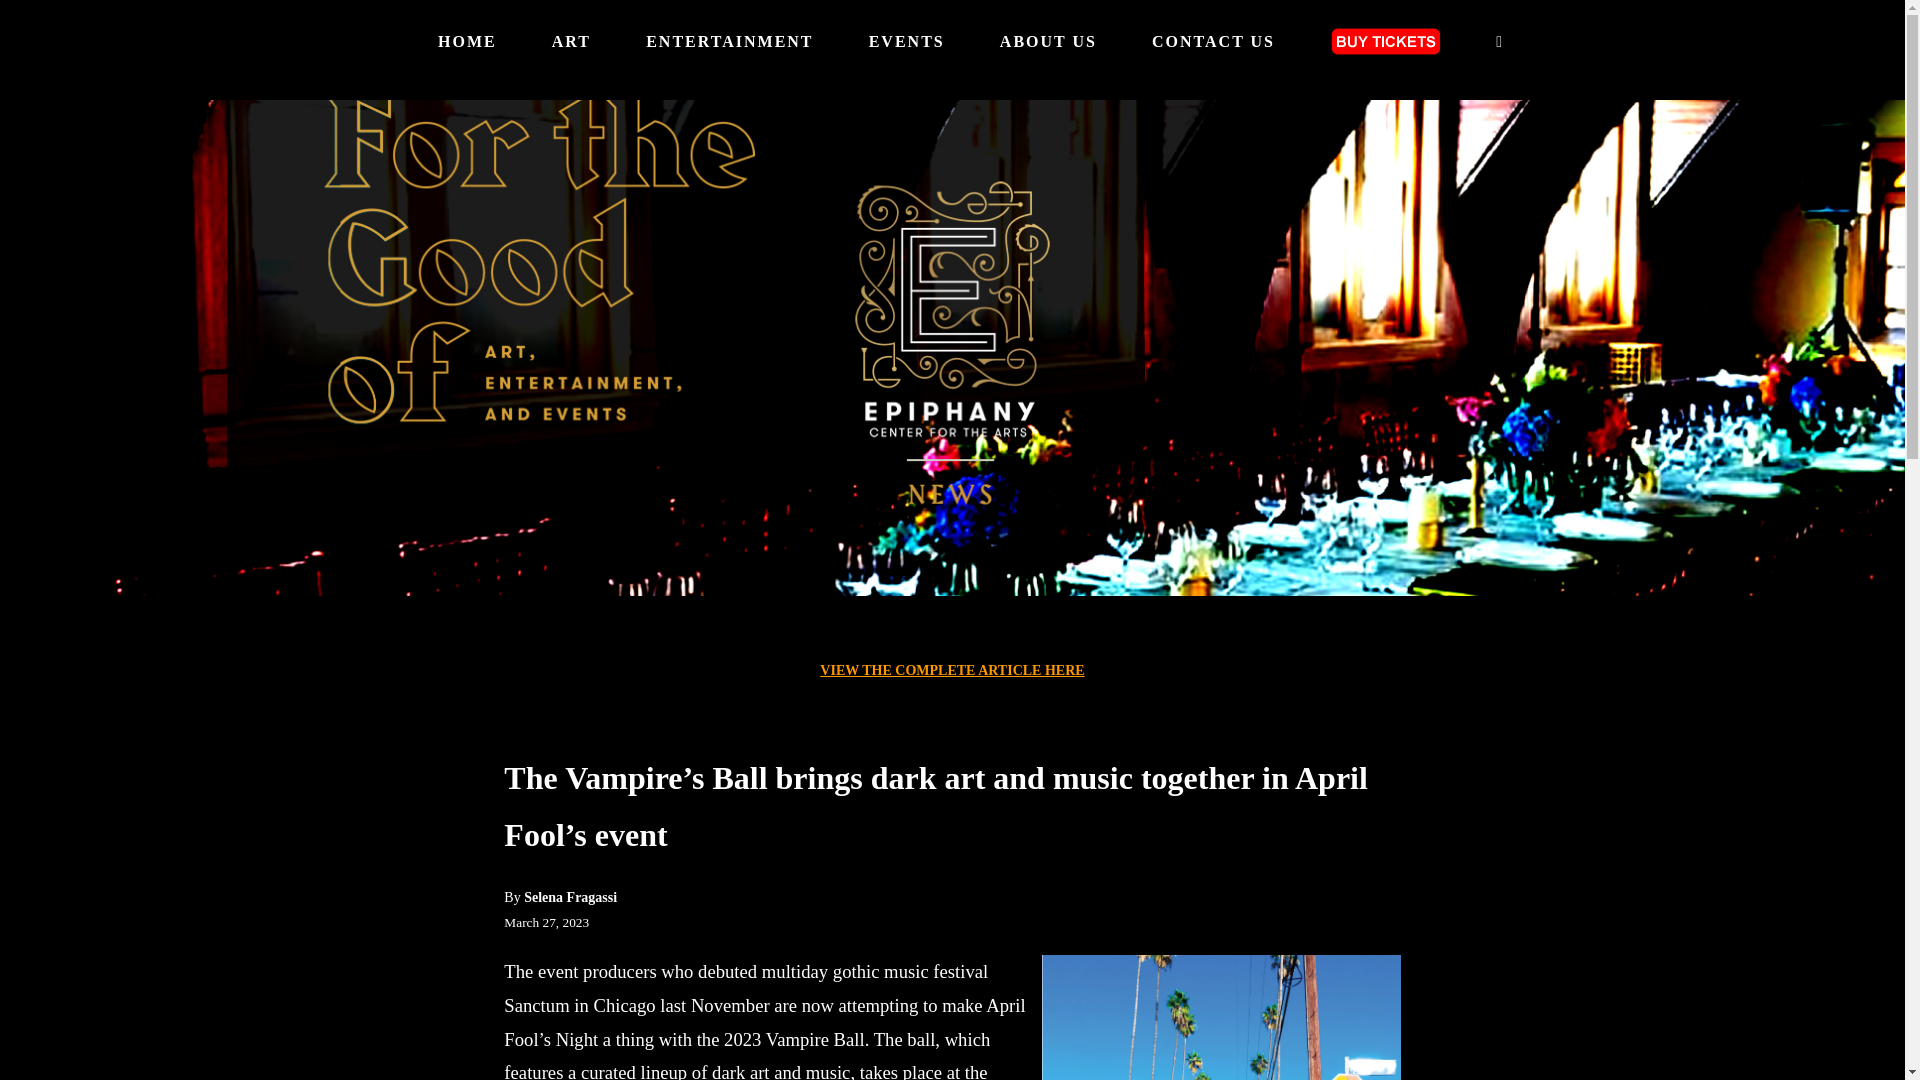 This screenshot has width=1920, height=1080. What do you see at coordinates (906, 42) in the screenshot?
I see `EVENTS` at bounding box center [906, 42].